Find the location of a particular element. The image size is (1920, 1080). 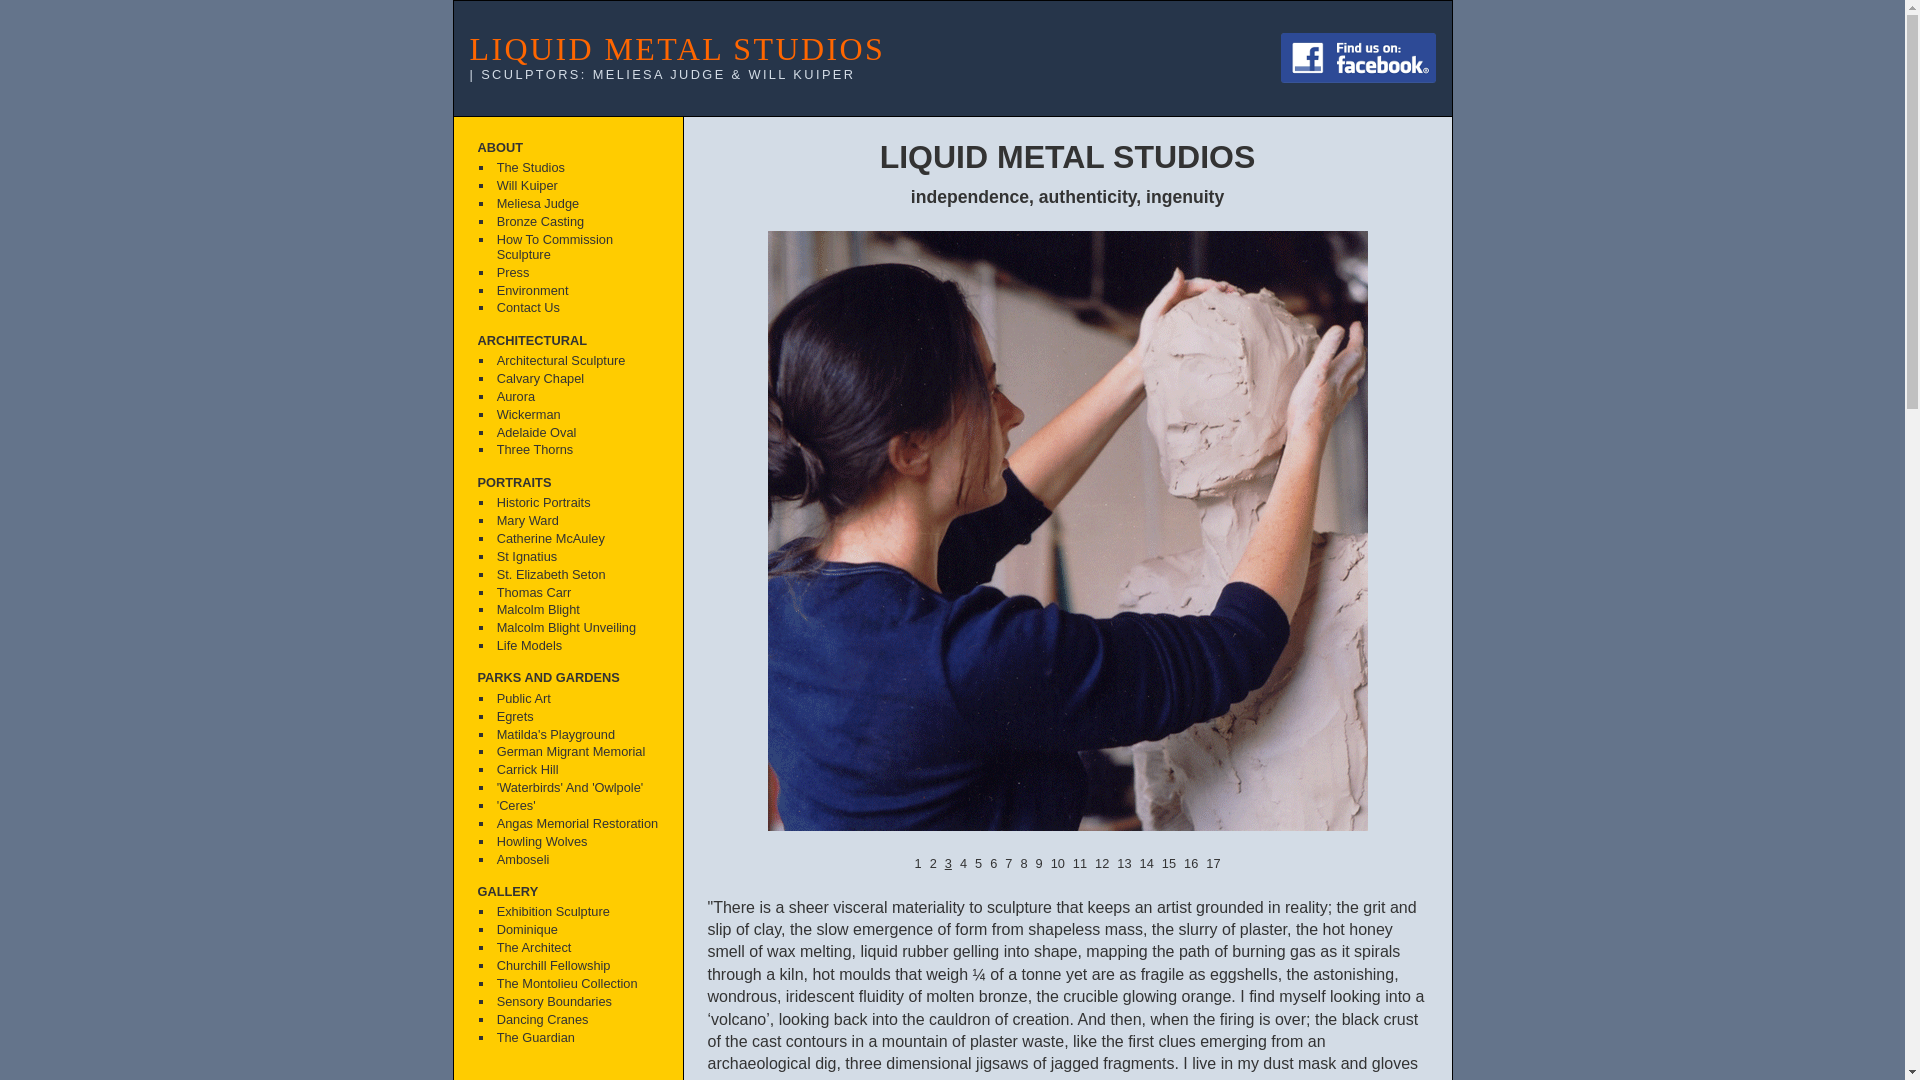

The Montolieu Collection is located at coordinates (576, 984).